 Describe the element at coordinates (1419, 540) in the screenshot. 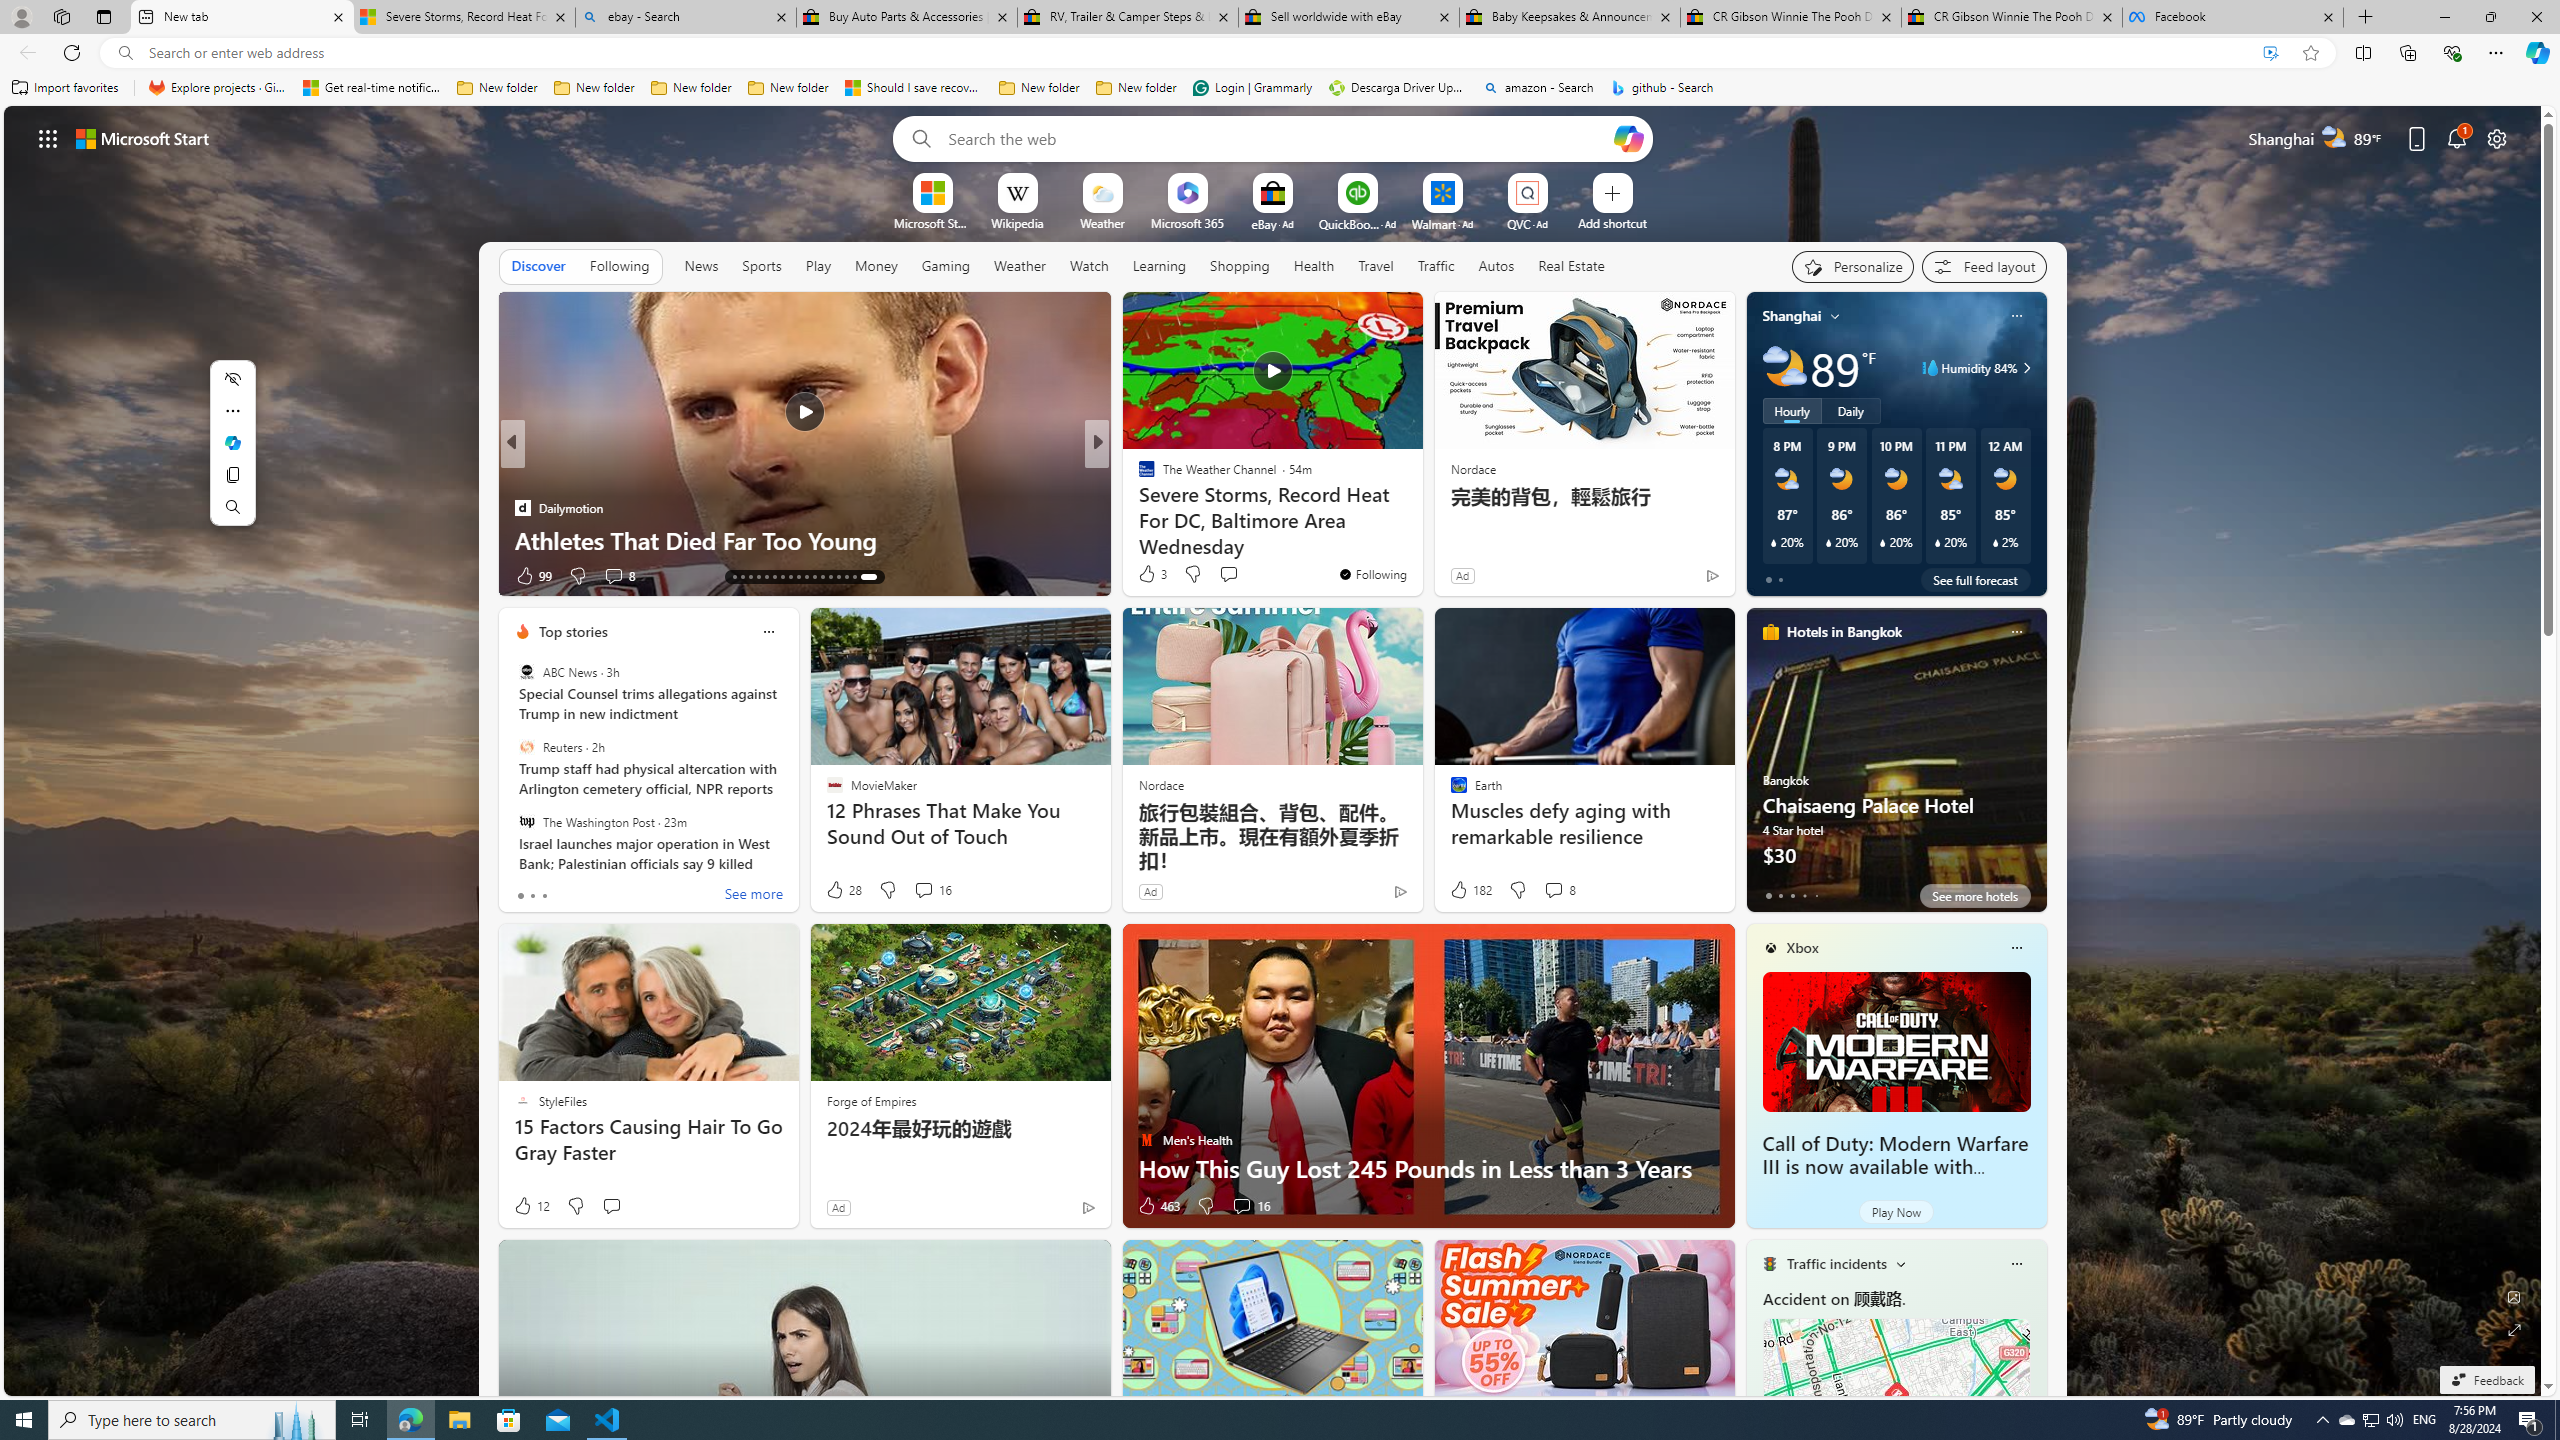

I see `Athletes That Died Far Too Young` at that location.